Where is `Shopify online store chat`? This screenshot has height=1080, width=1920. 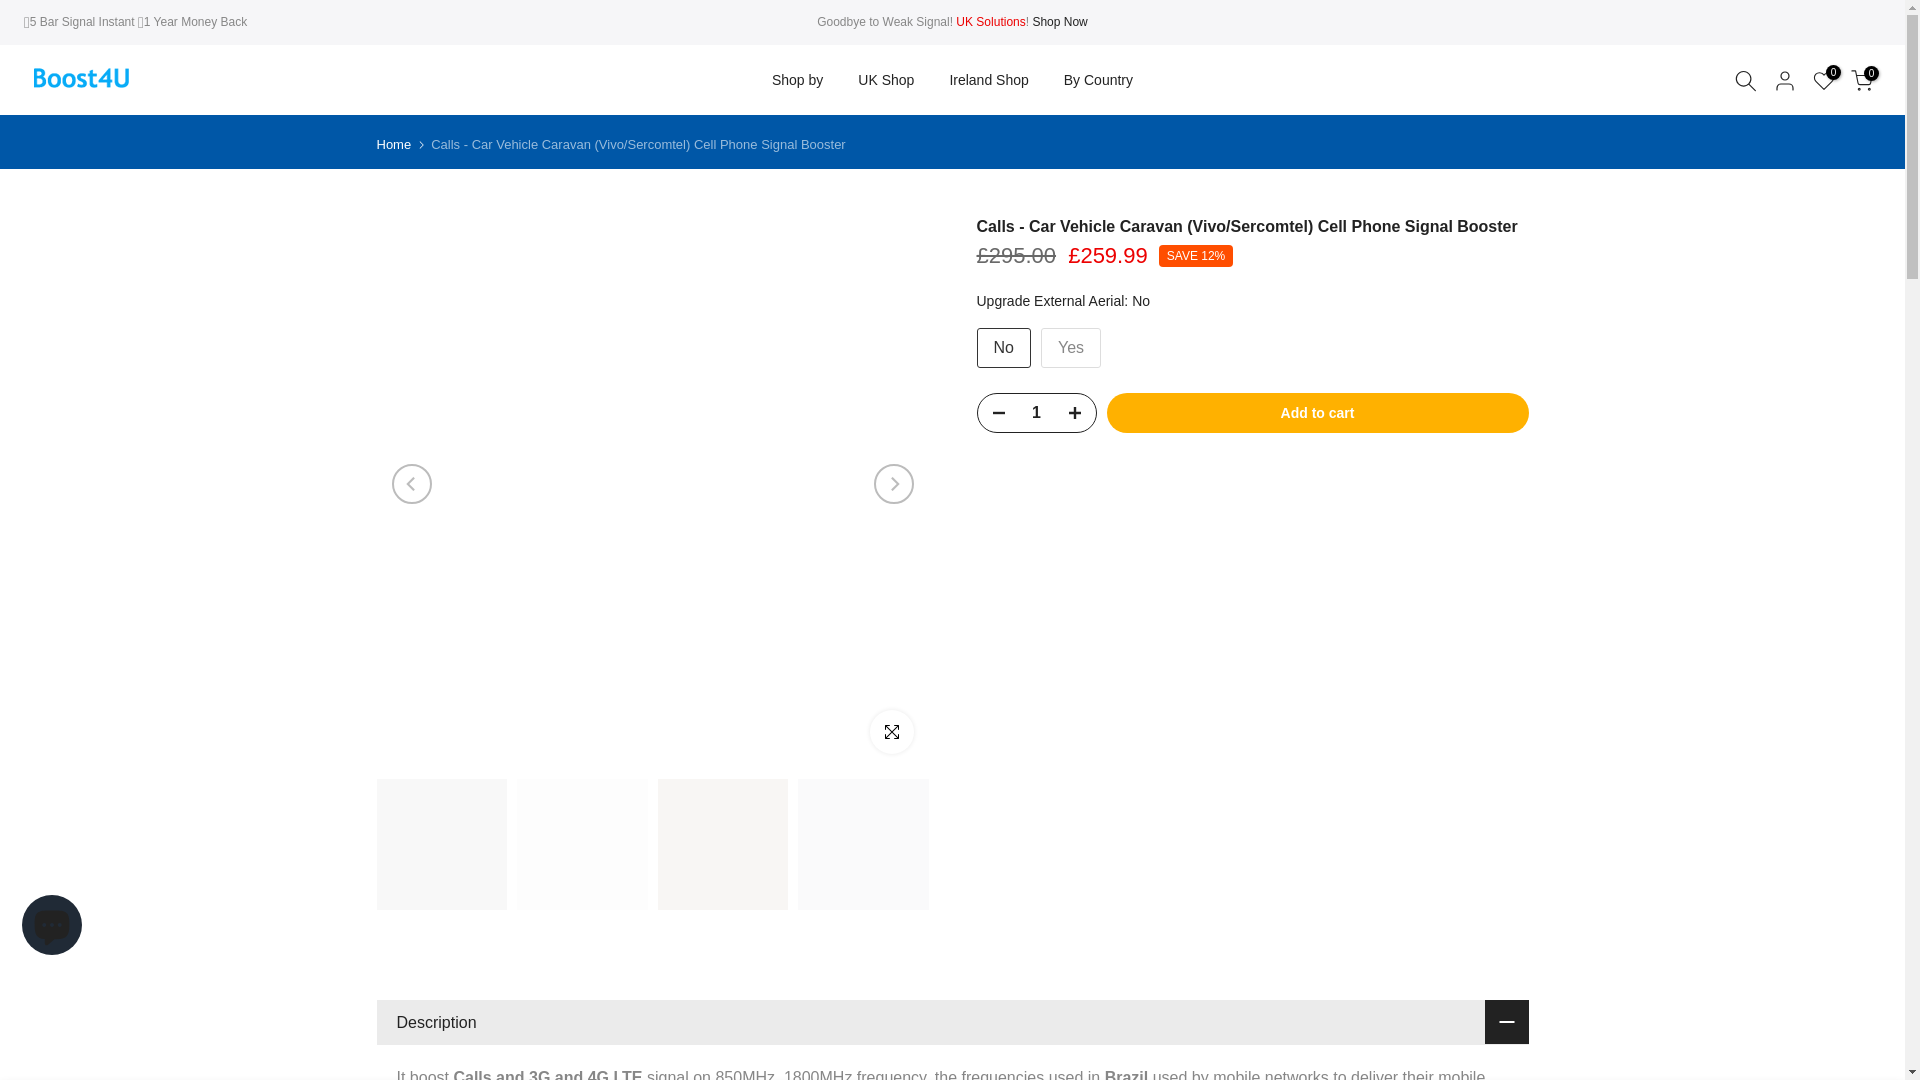
Shopify online store chat is located at coordinates (52, 928).